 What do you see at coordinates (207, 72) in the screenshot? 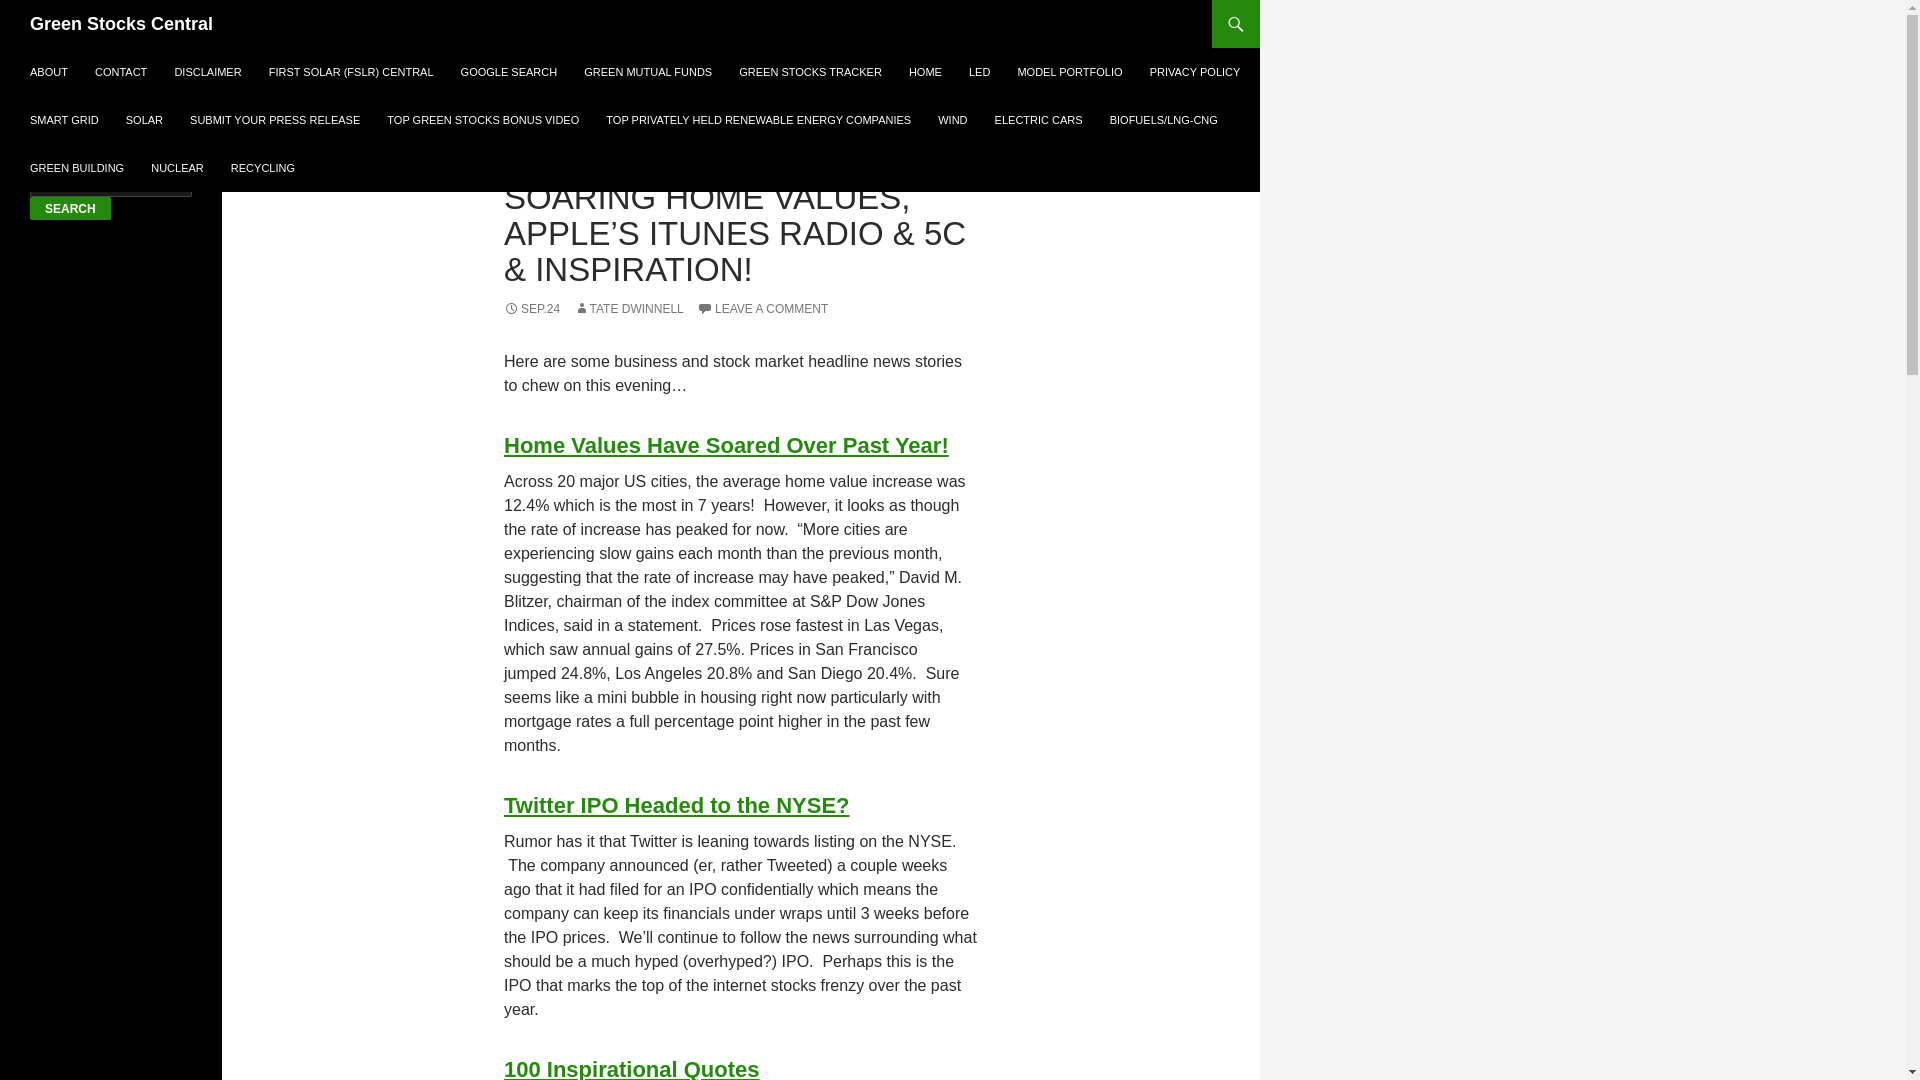
I see `DISCLAIMER` at bounding box center [207, 72].